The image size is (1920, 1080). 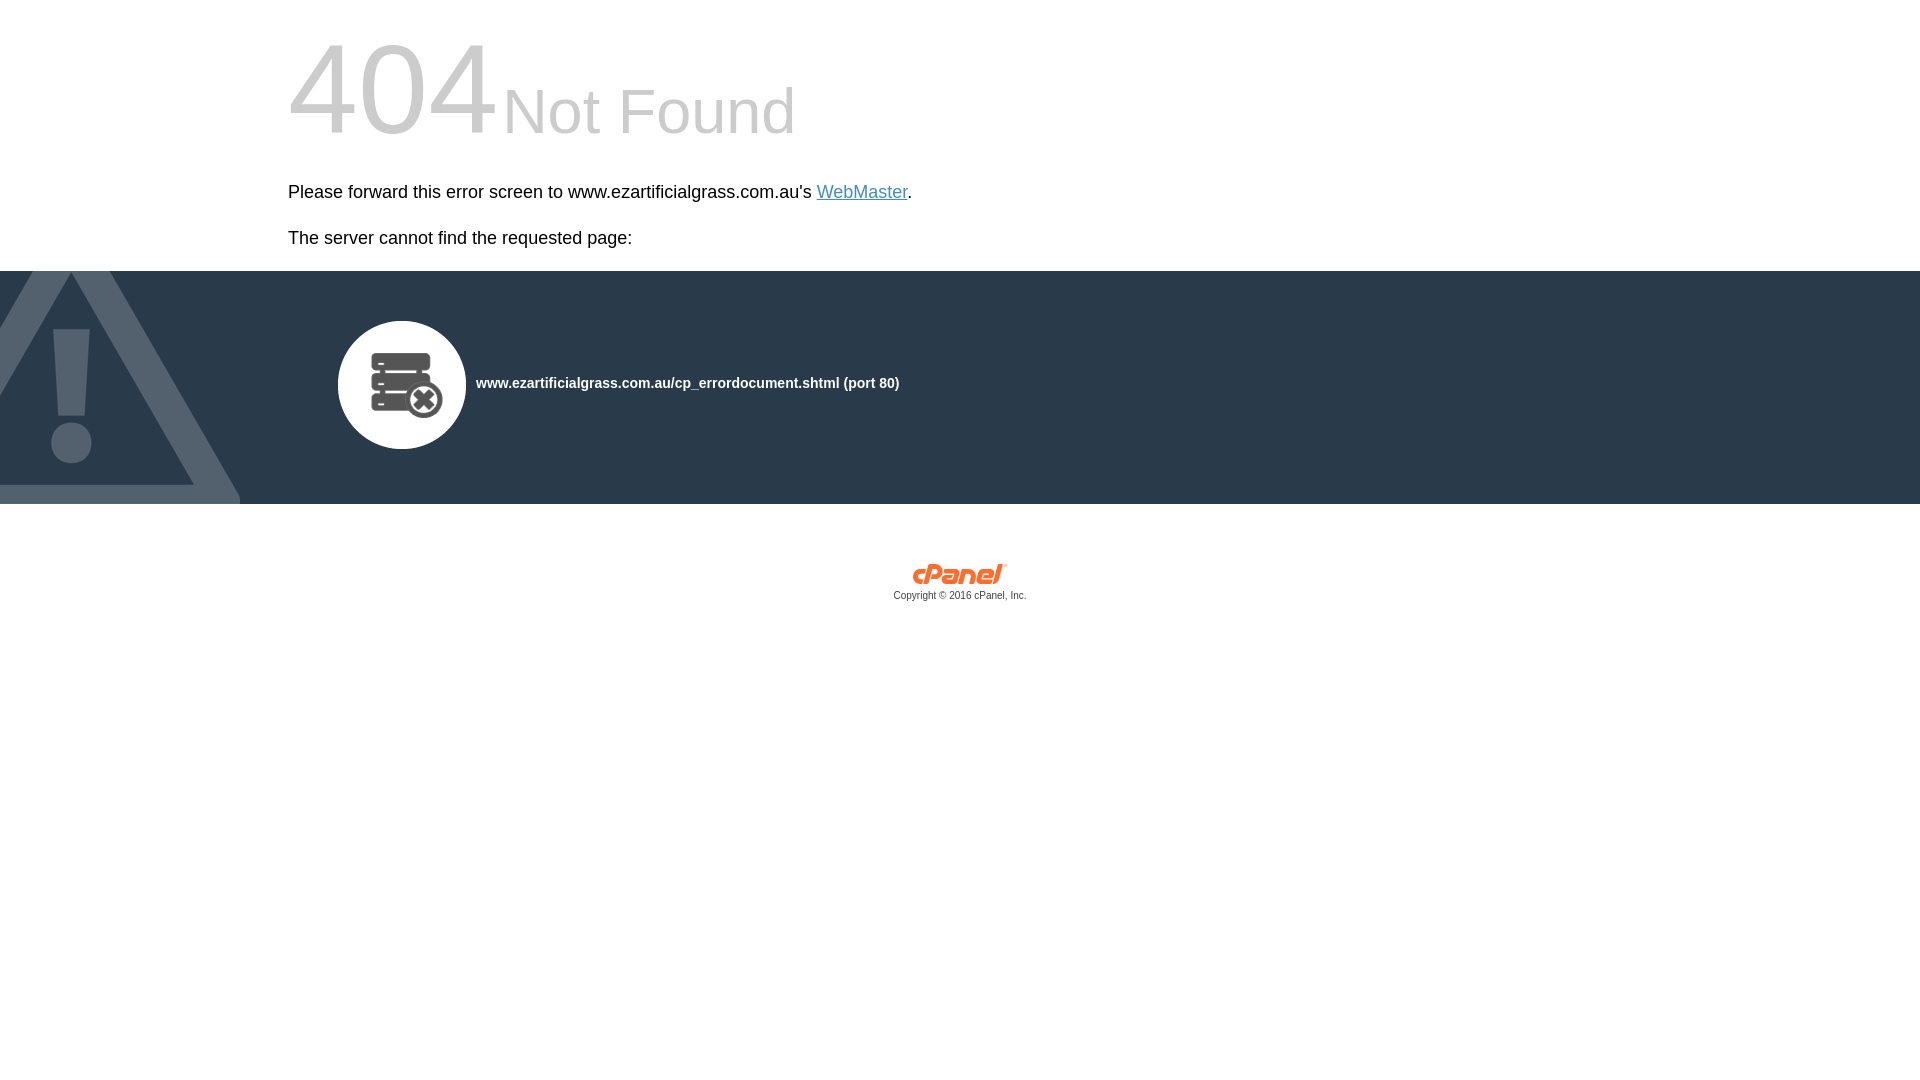 I want to click on WebMaster, so click(x=862, y=192).